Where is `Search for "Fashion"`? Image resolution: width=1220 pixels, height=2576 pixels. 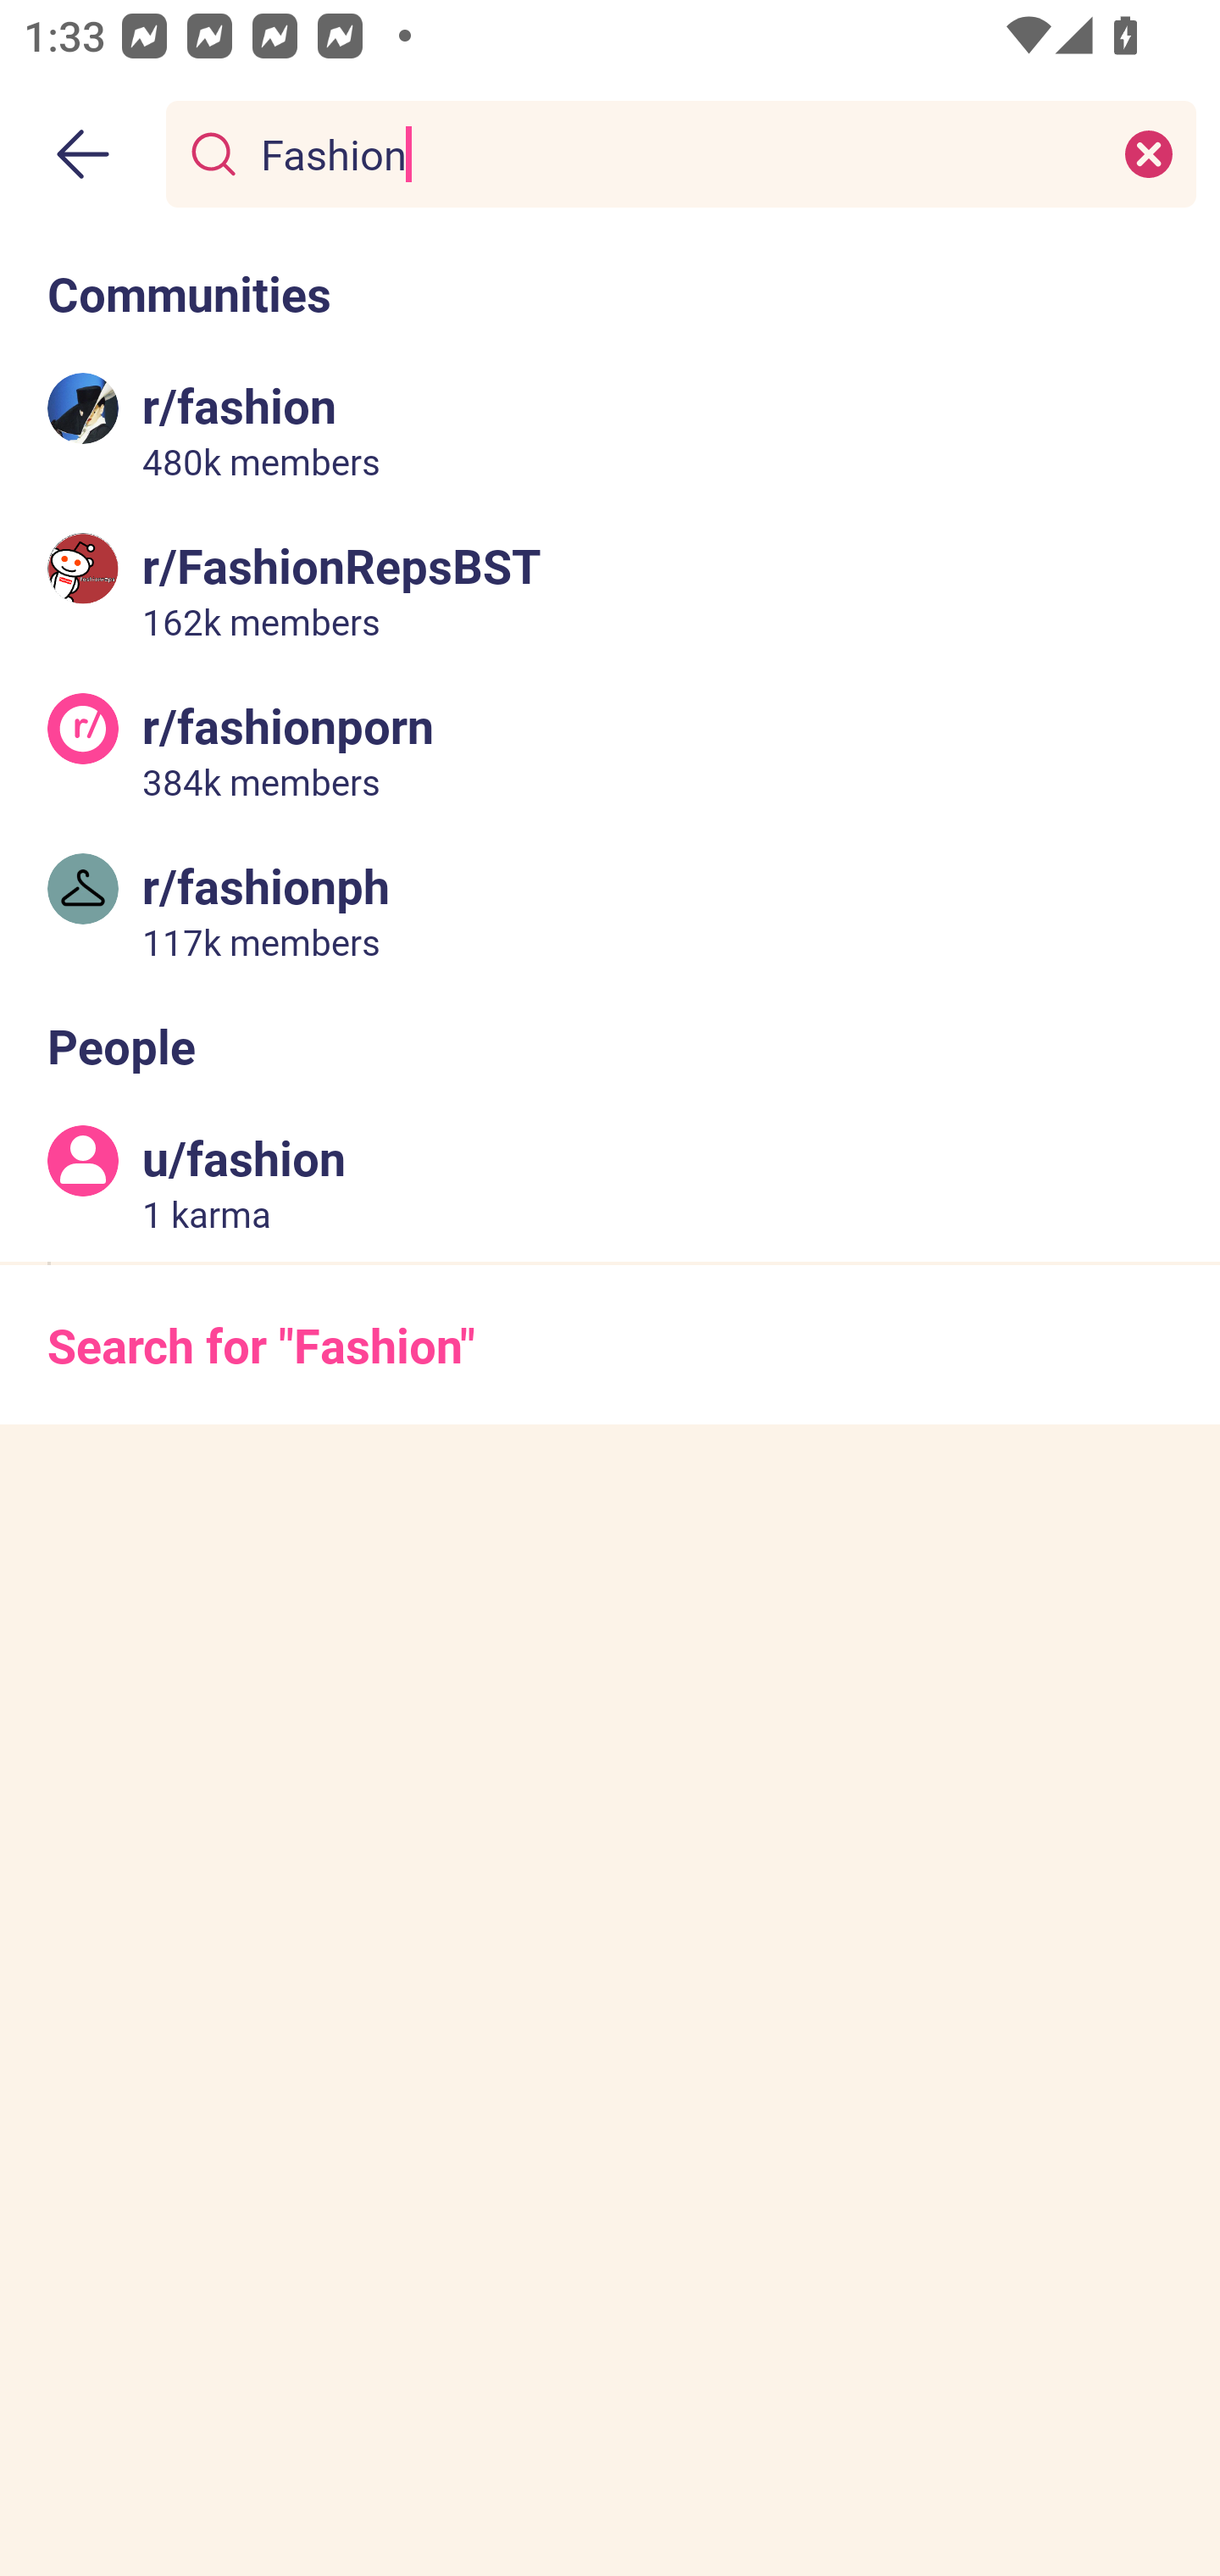 Search for "Fashion" is located at coordinates (610, 1344).